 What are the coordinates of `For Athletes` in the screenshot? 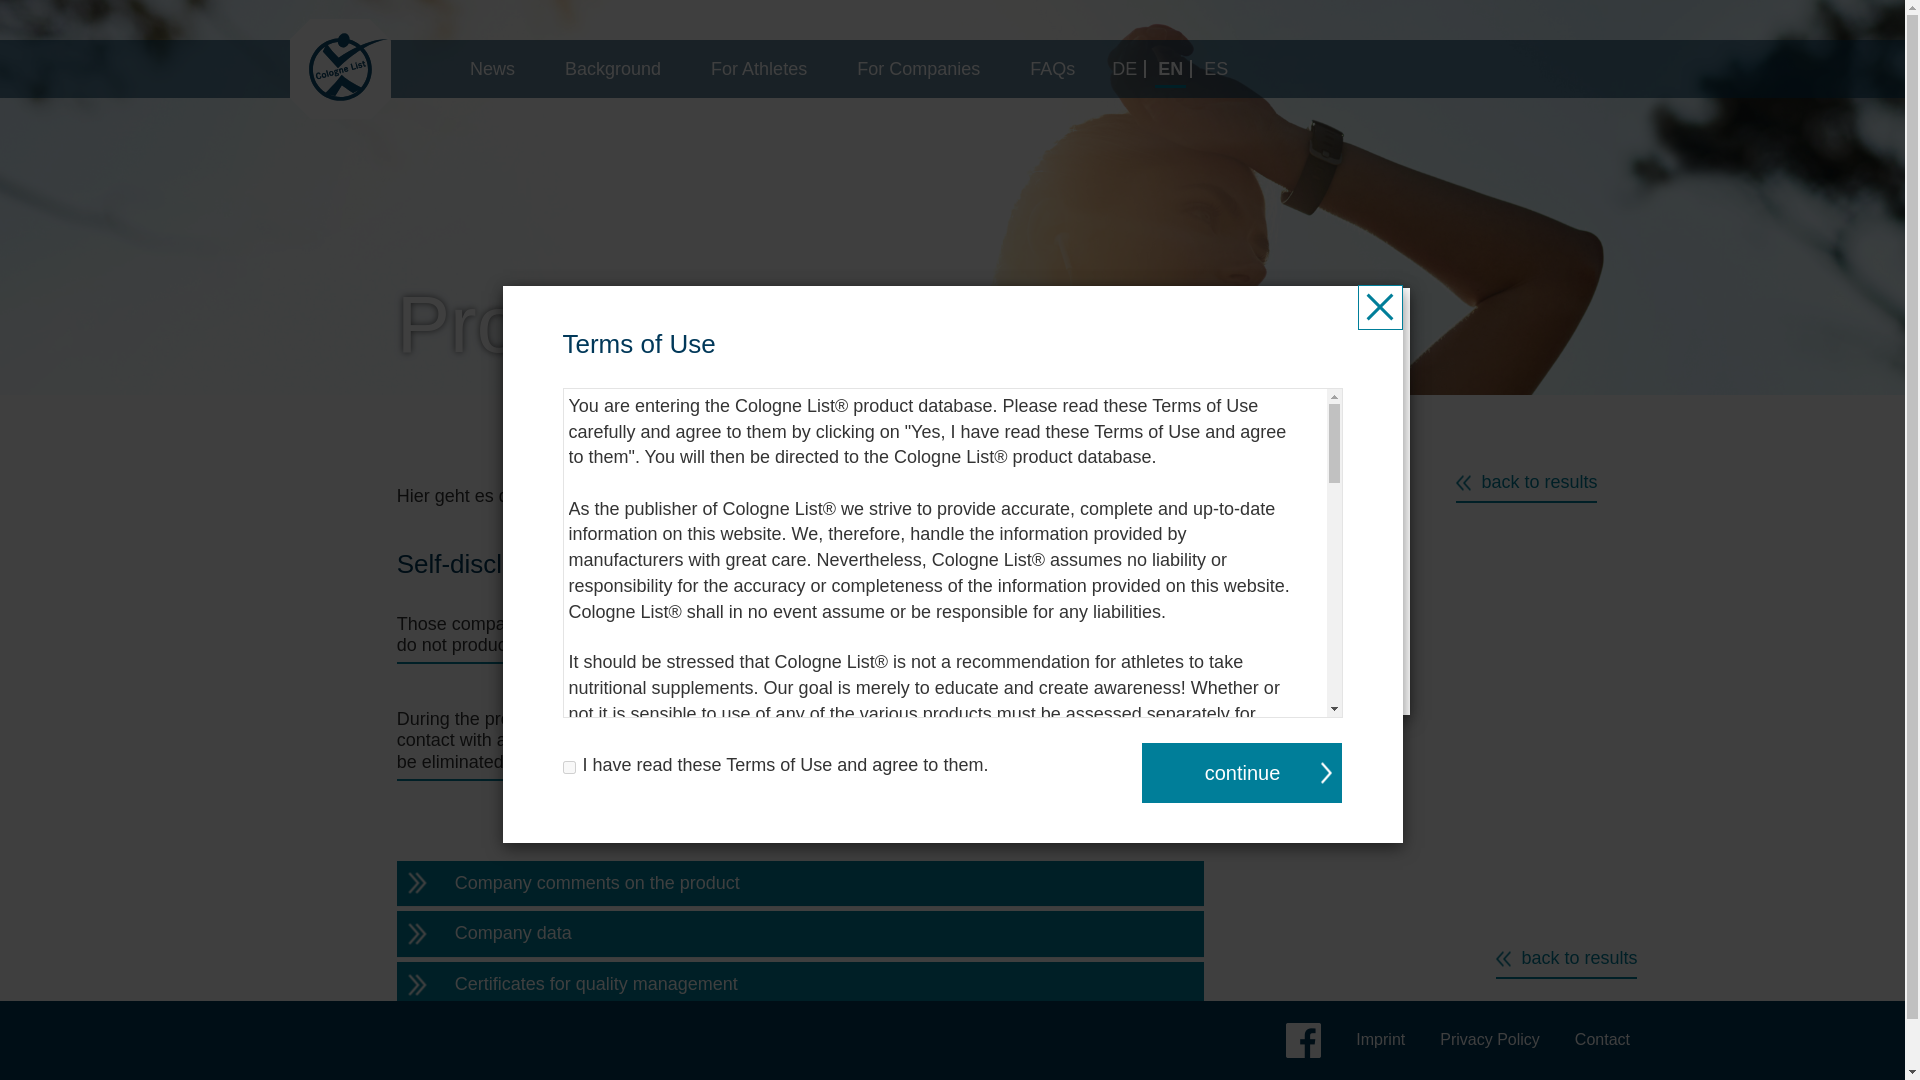 It's located at (758, 68).